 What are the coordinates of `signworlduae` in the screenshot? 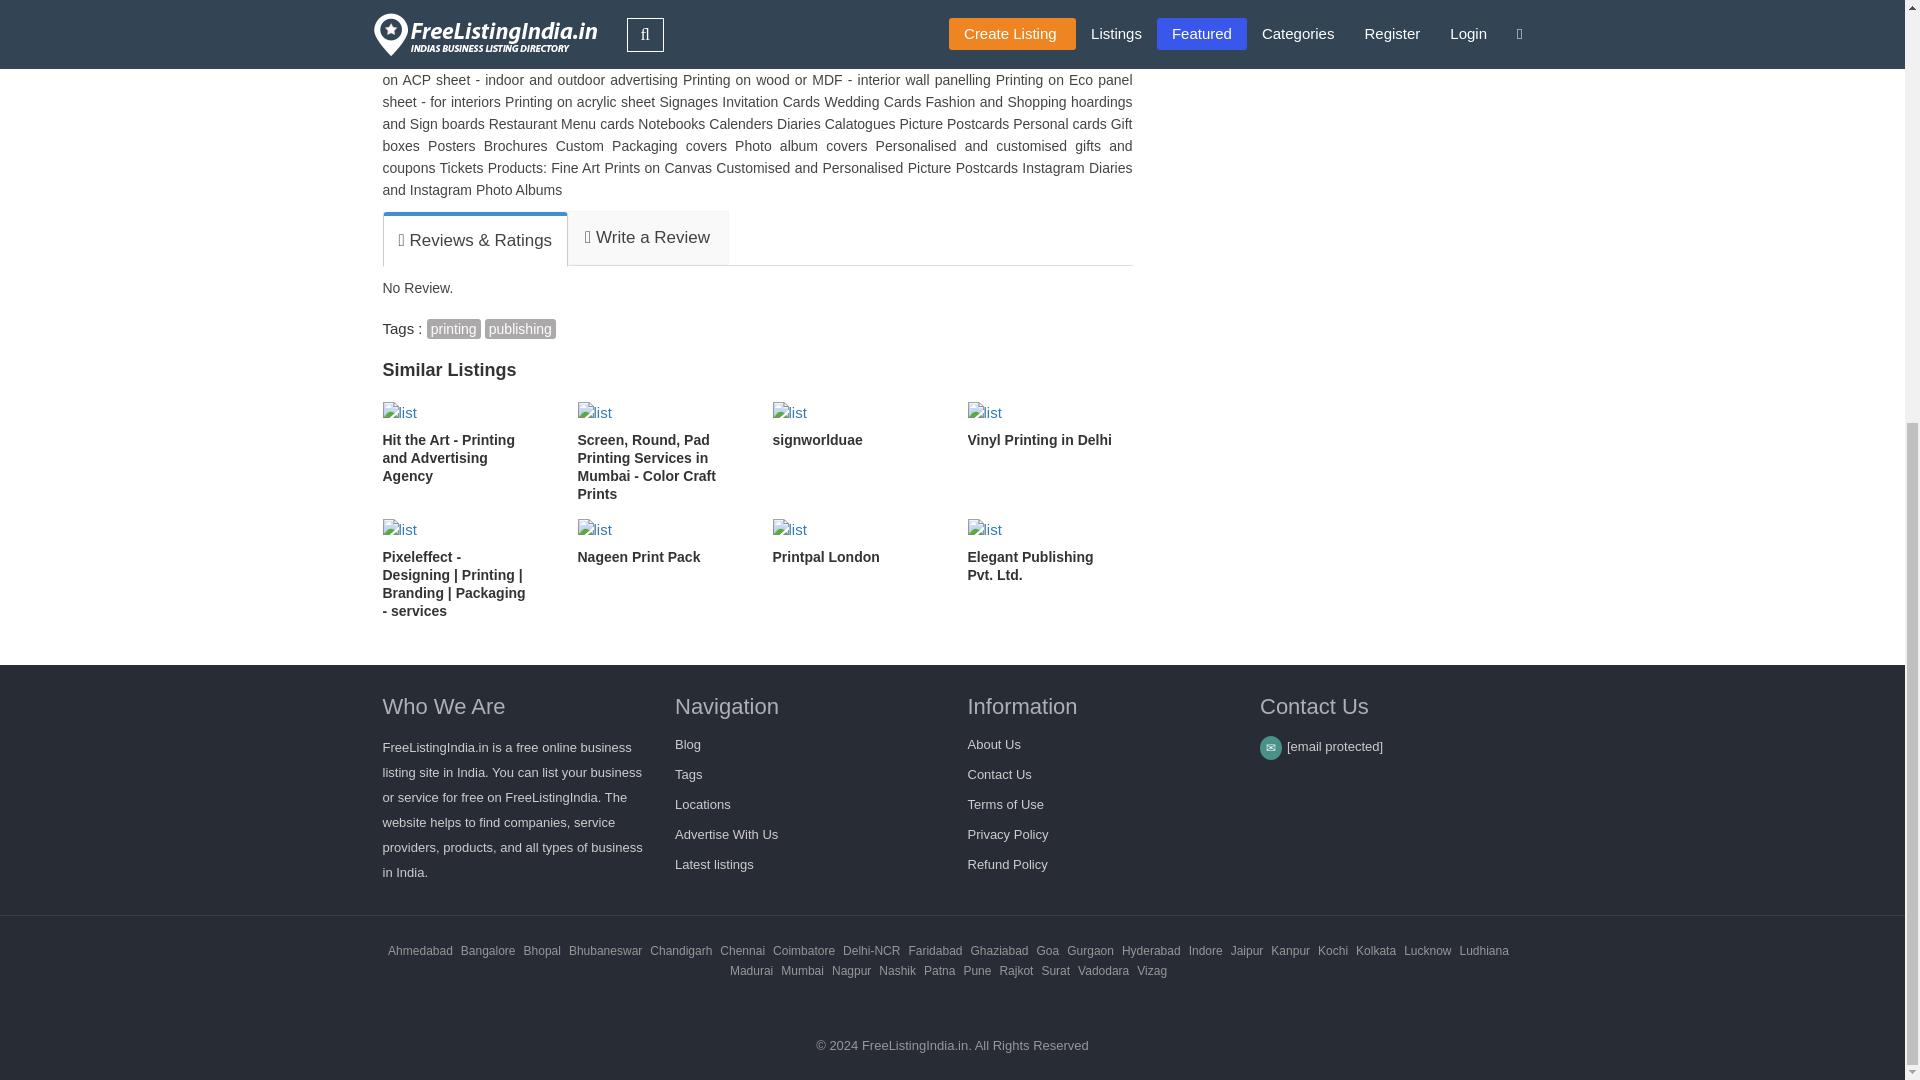 It's located at (854, 424).